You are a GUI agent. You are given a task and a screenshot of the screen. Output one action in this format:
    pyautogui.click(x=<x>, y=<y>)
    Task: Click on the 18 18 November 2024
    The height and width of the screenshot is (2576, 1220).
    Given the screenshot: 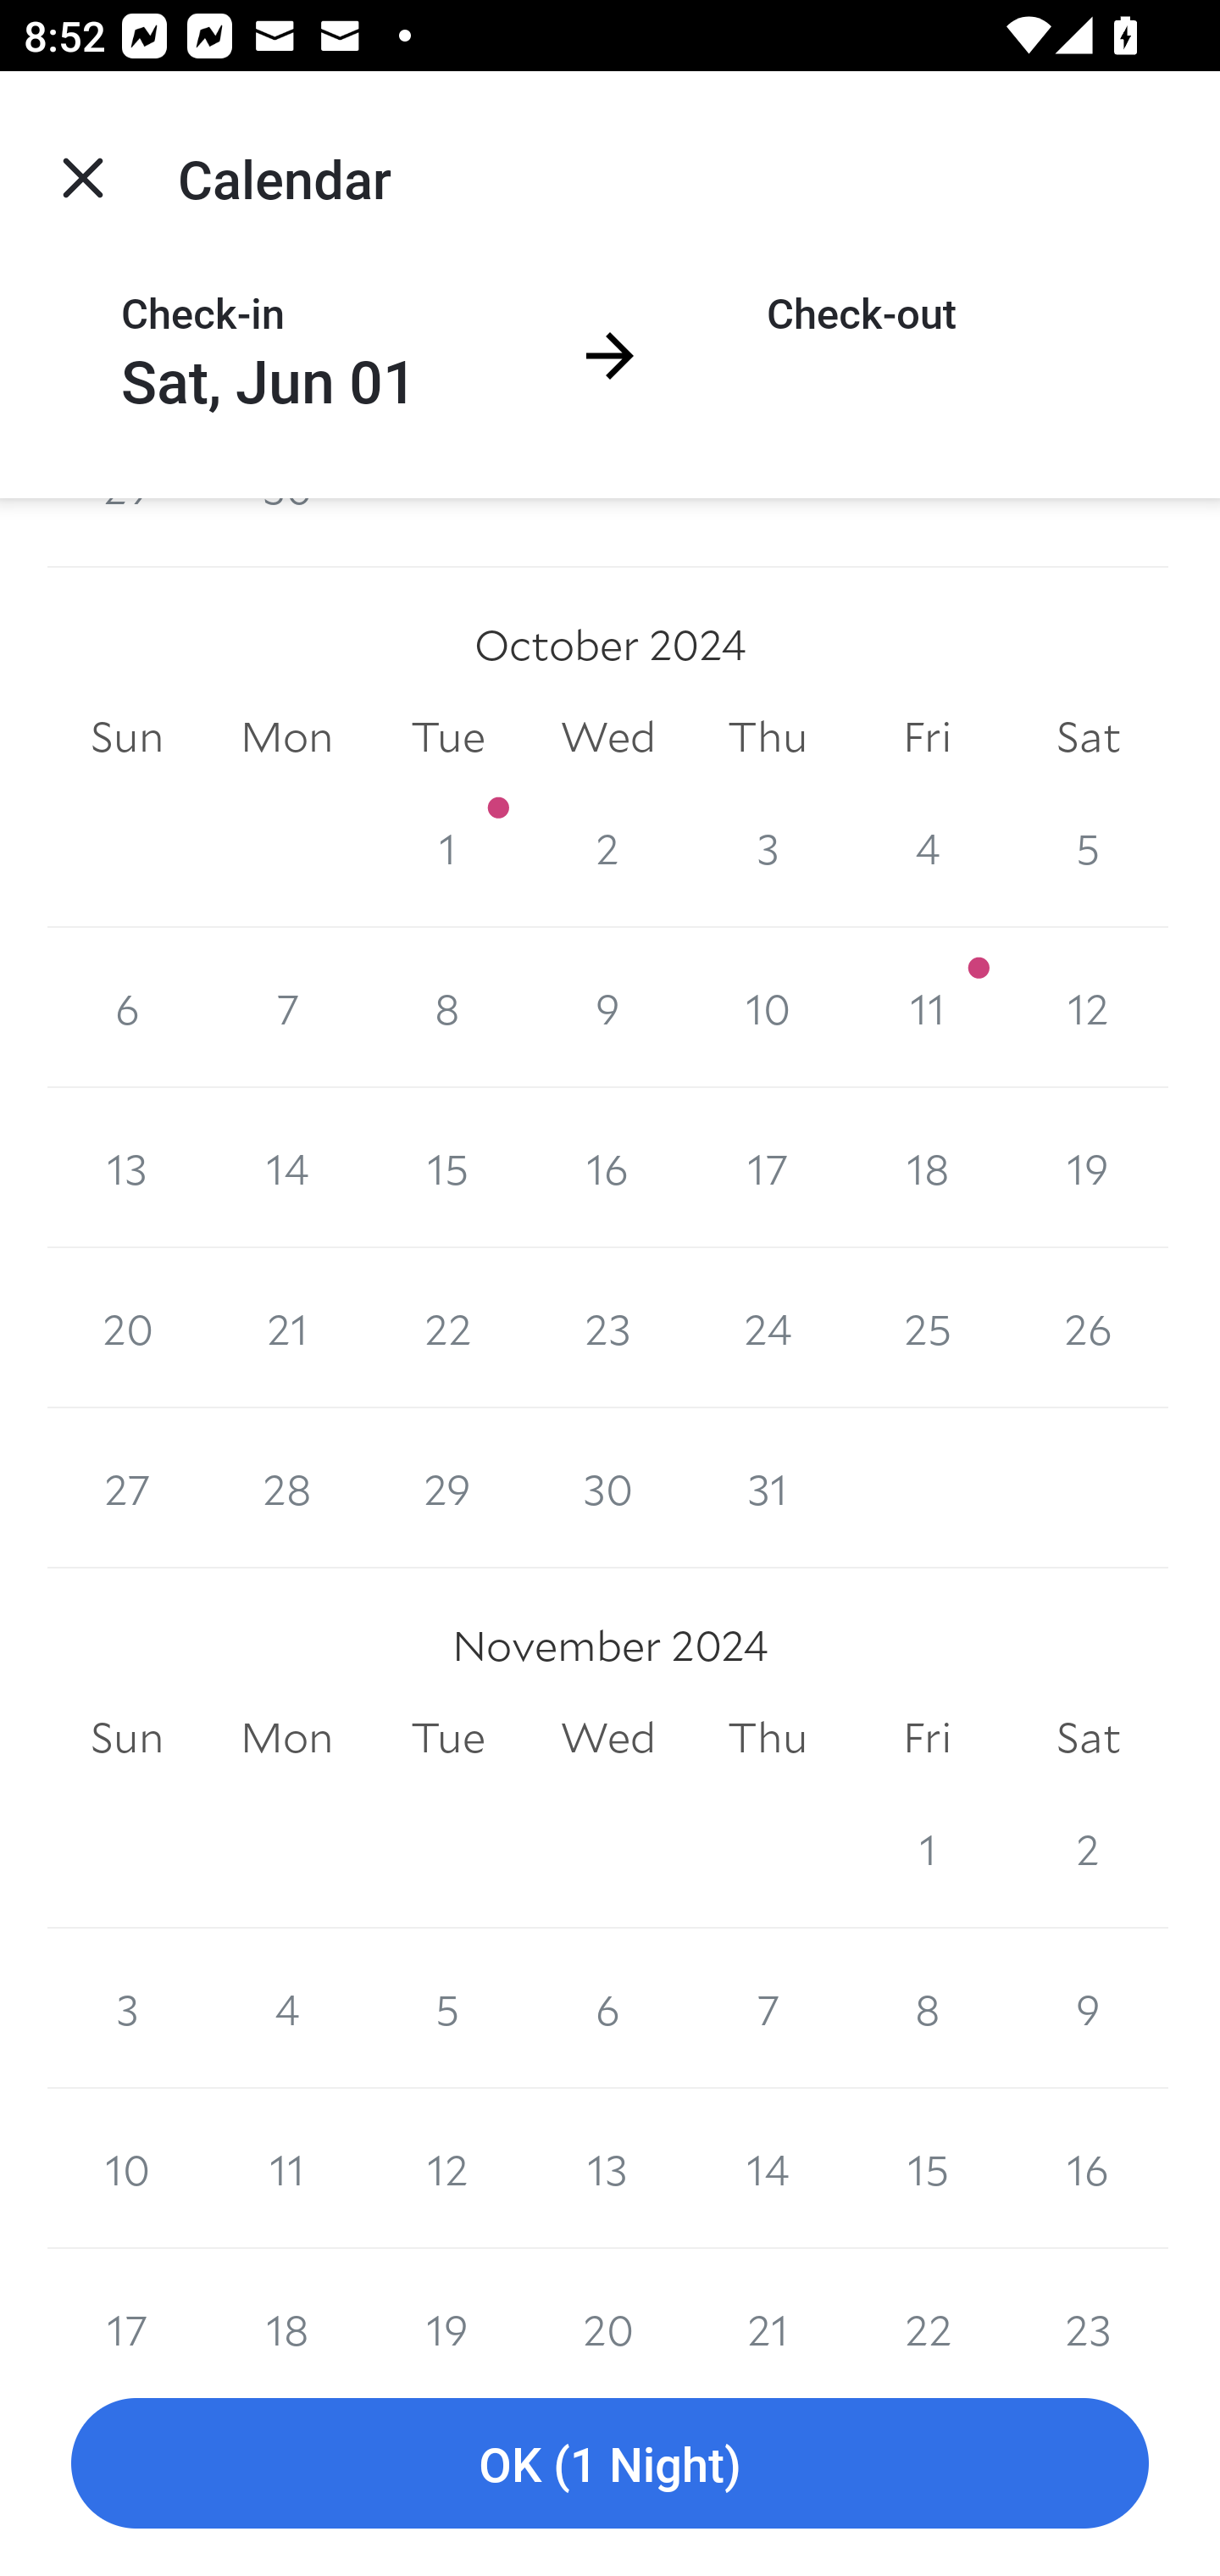 What is the action you would take?
    pyautogui.click(x=286, y=2298)
    